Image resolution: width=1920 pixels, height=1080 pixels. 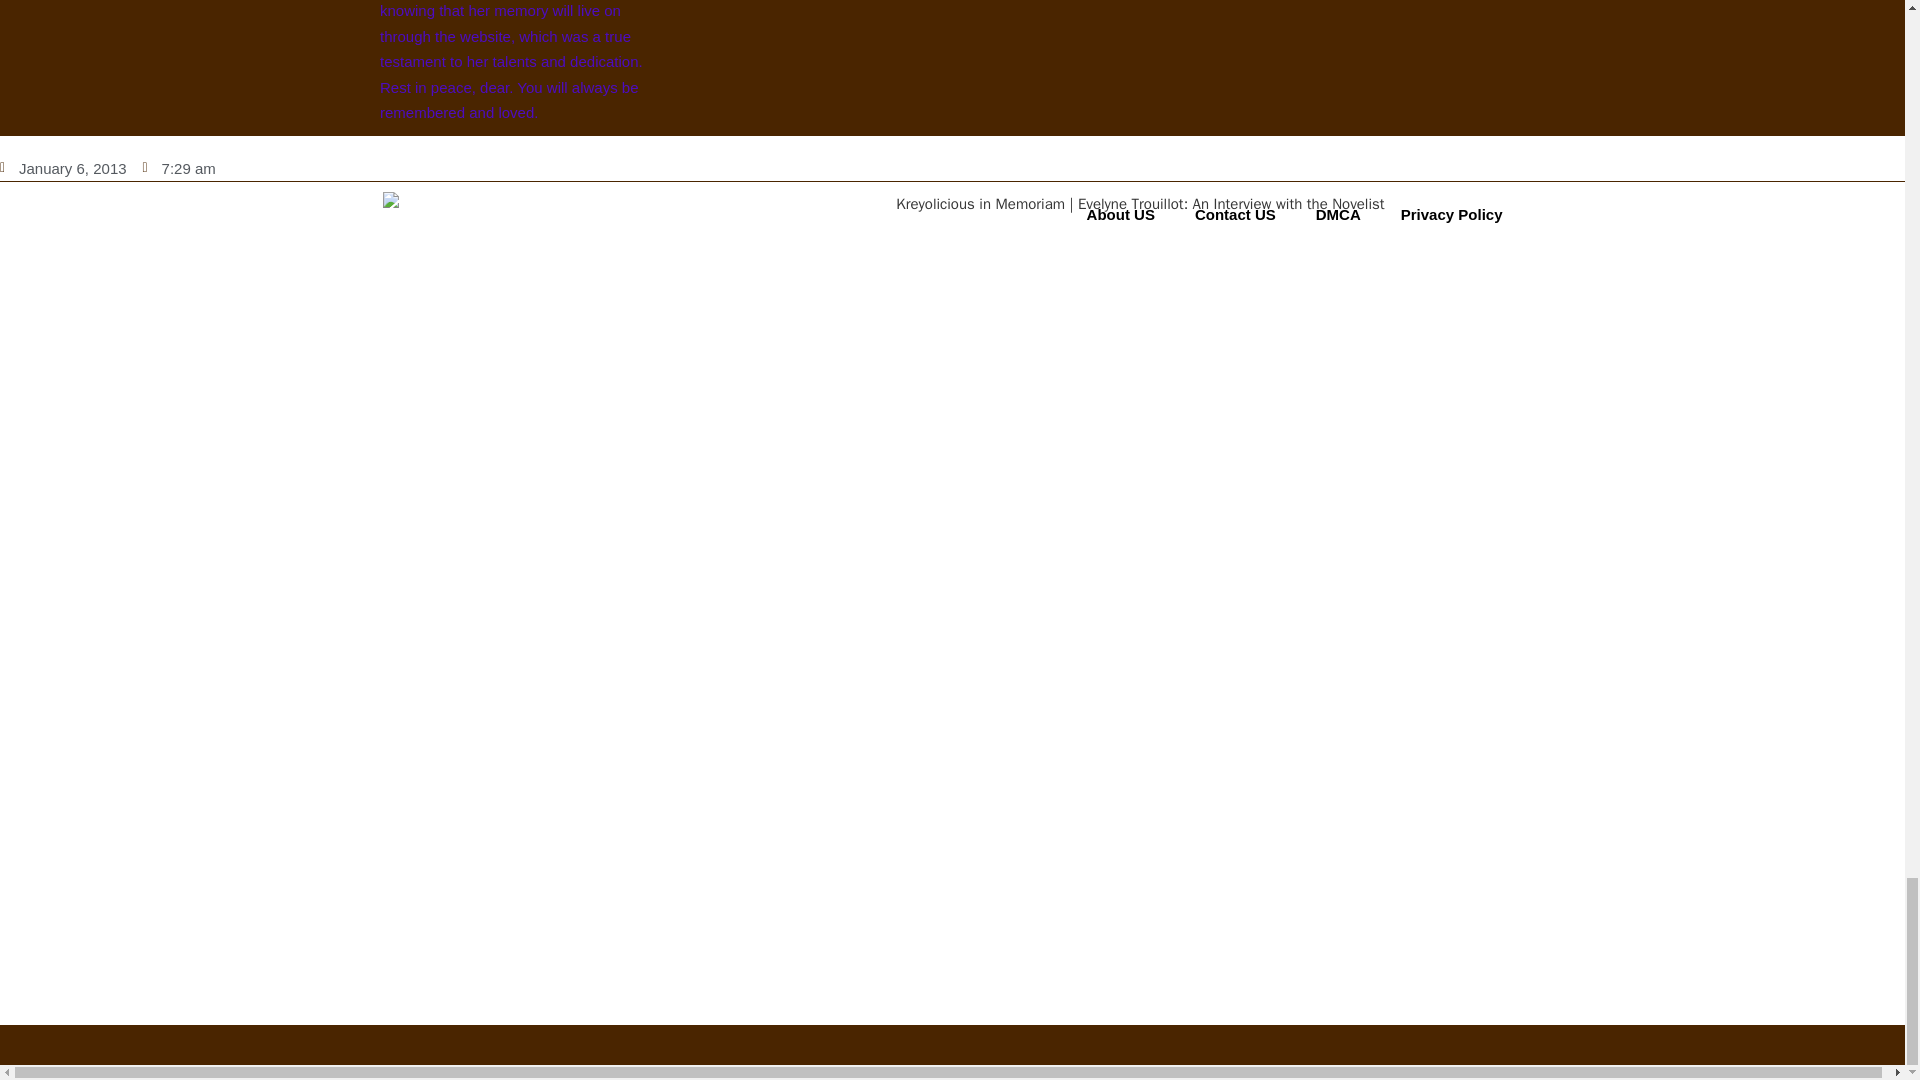 What do you see at coordinates (1338, 214) in the screenshot?
I see `DMCA` at bounding box center [1338, 214].